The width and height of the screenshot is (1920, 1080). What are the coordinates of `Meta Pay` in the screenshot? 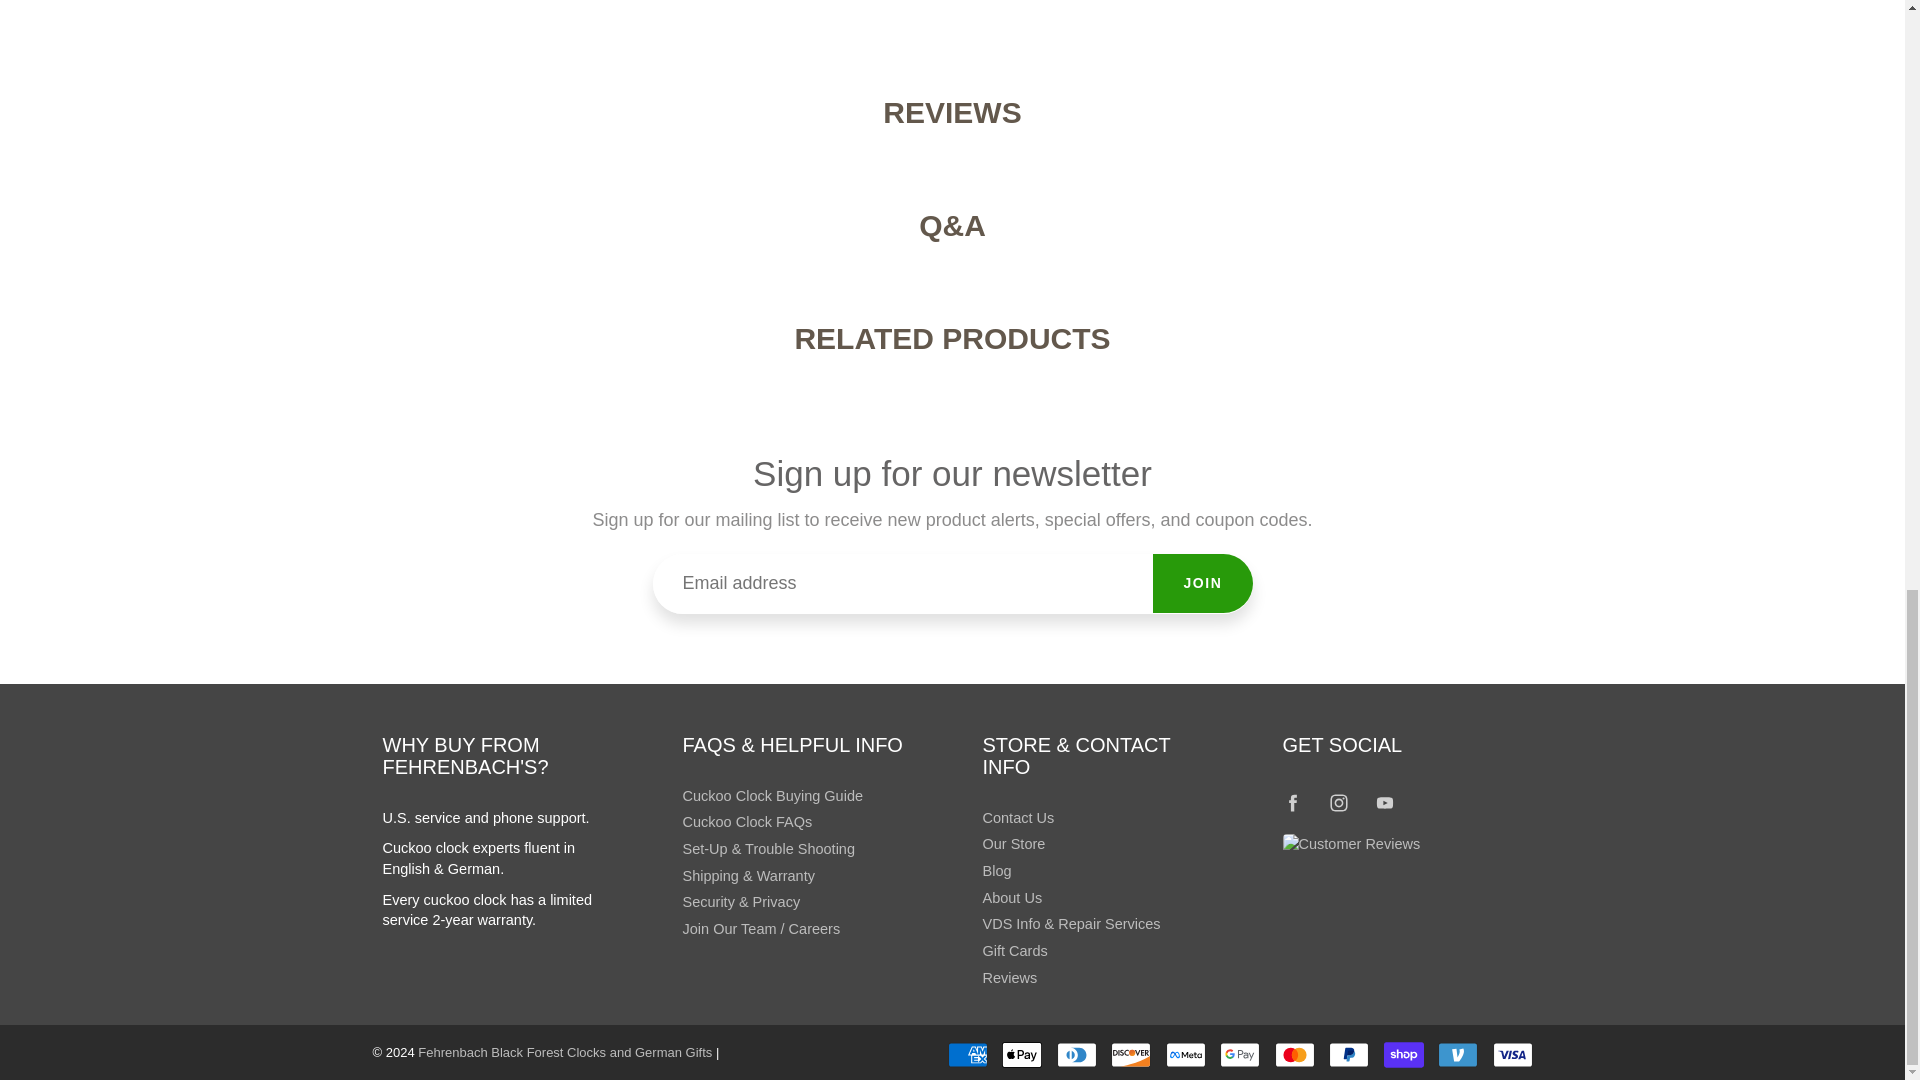 It's located at (1185, 1055).